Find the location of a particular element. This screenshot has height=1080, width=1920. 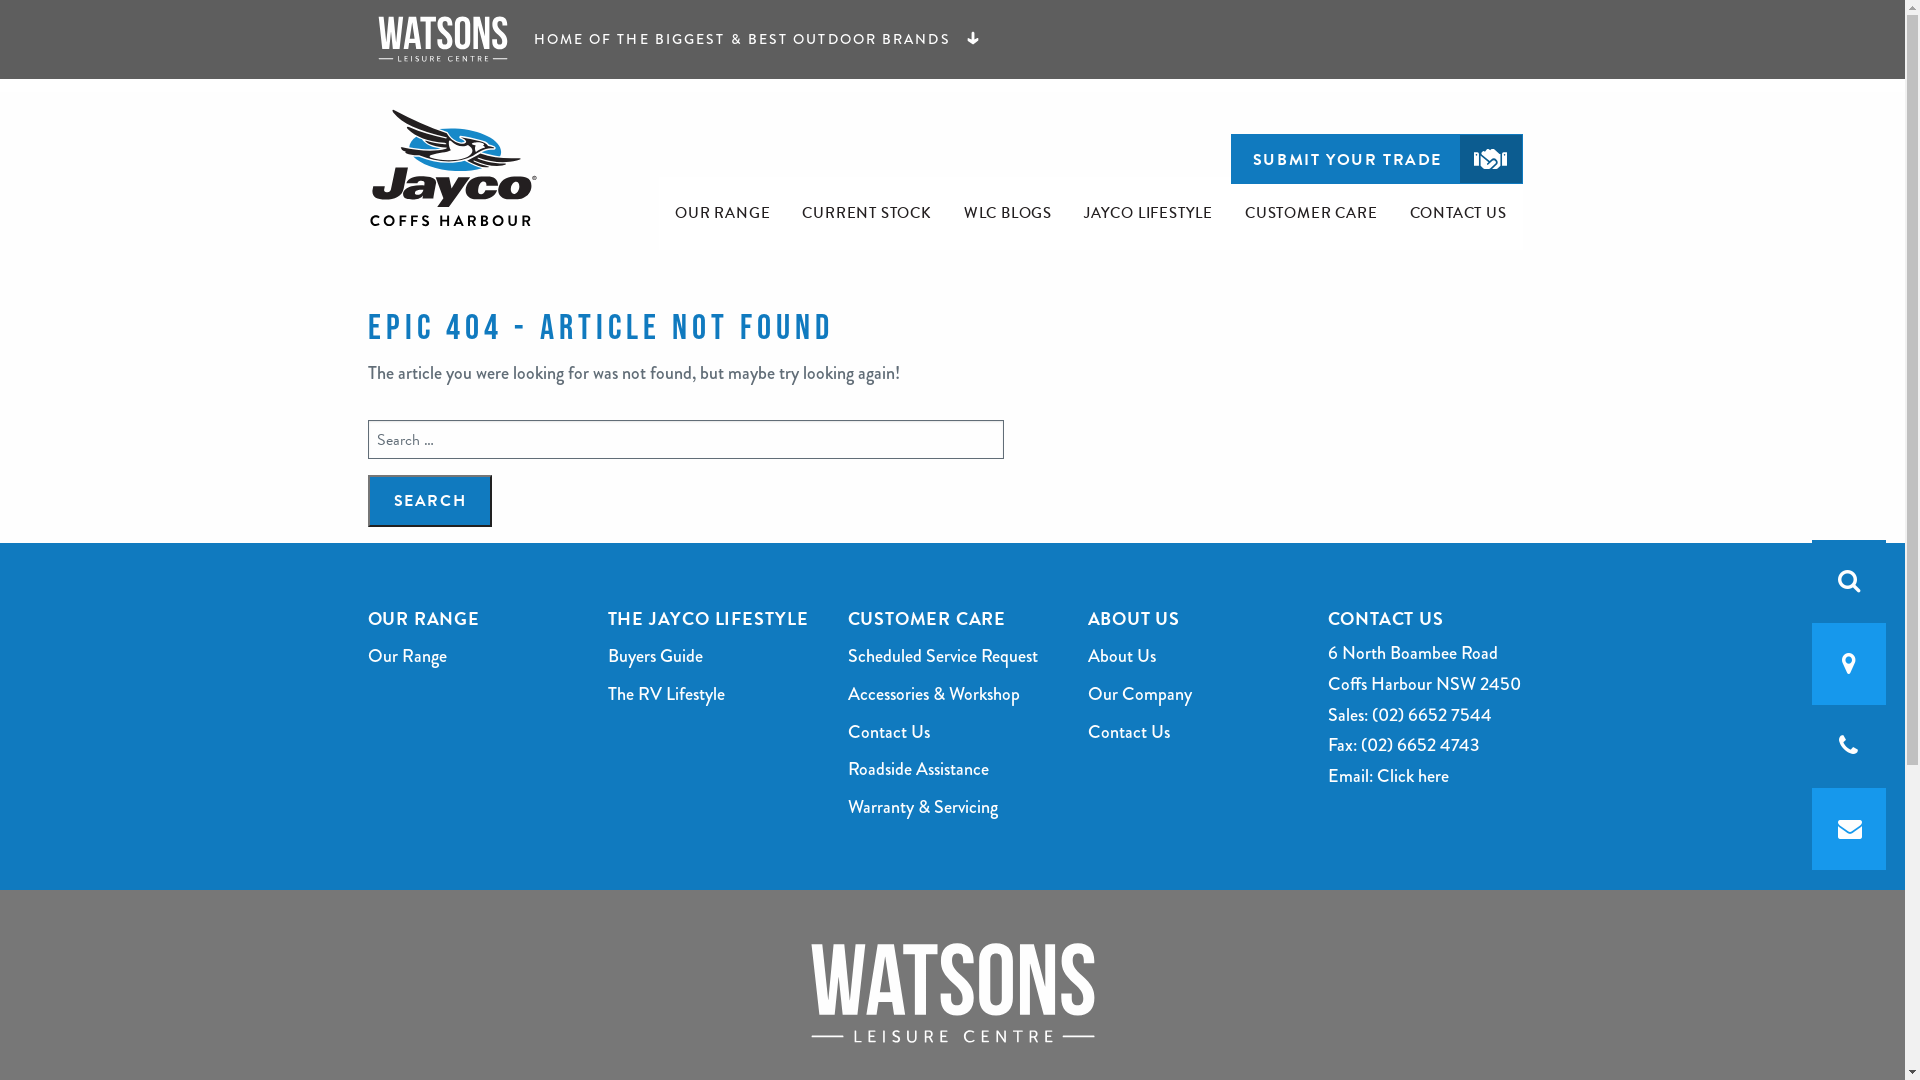

Warranty & Servicing is located at coordinates (953, 808).